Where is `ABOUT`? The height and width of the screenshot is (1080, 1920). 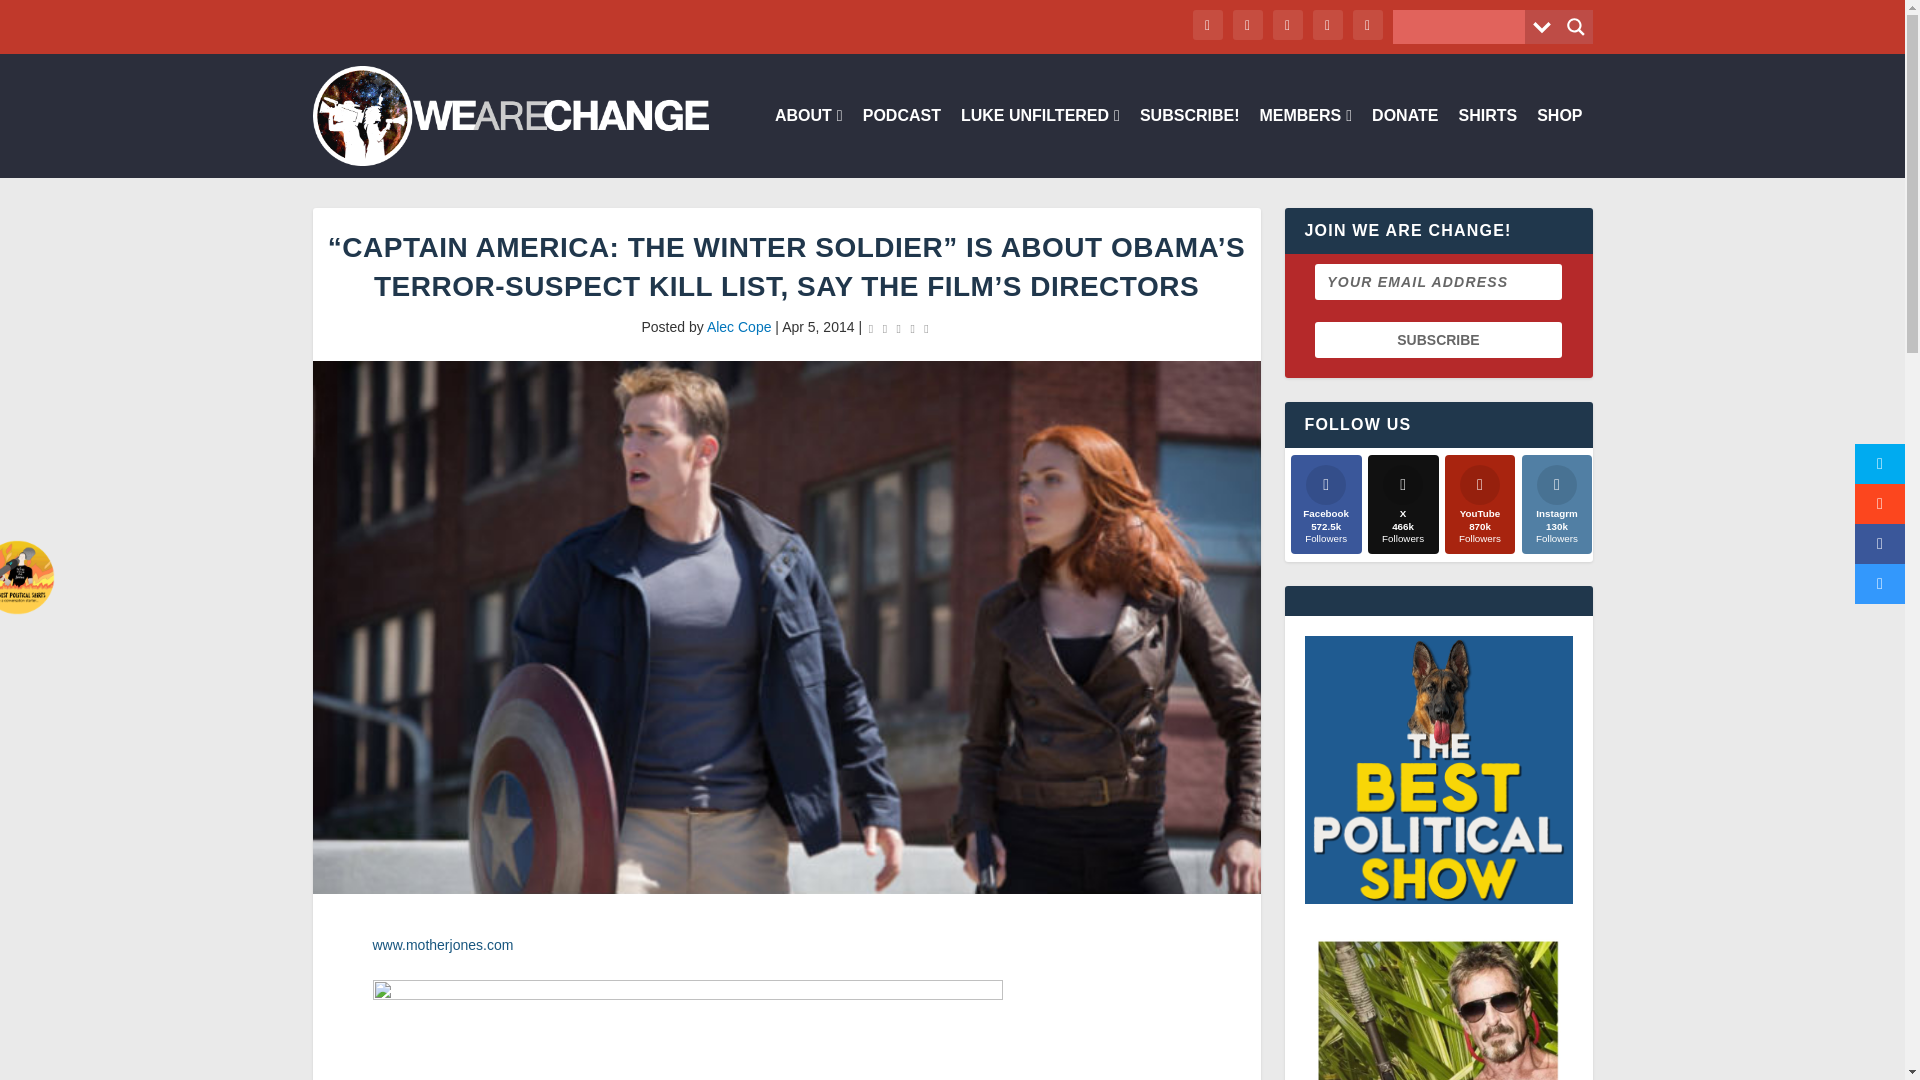
ABOUT is located at coordinates (808, 143).